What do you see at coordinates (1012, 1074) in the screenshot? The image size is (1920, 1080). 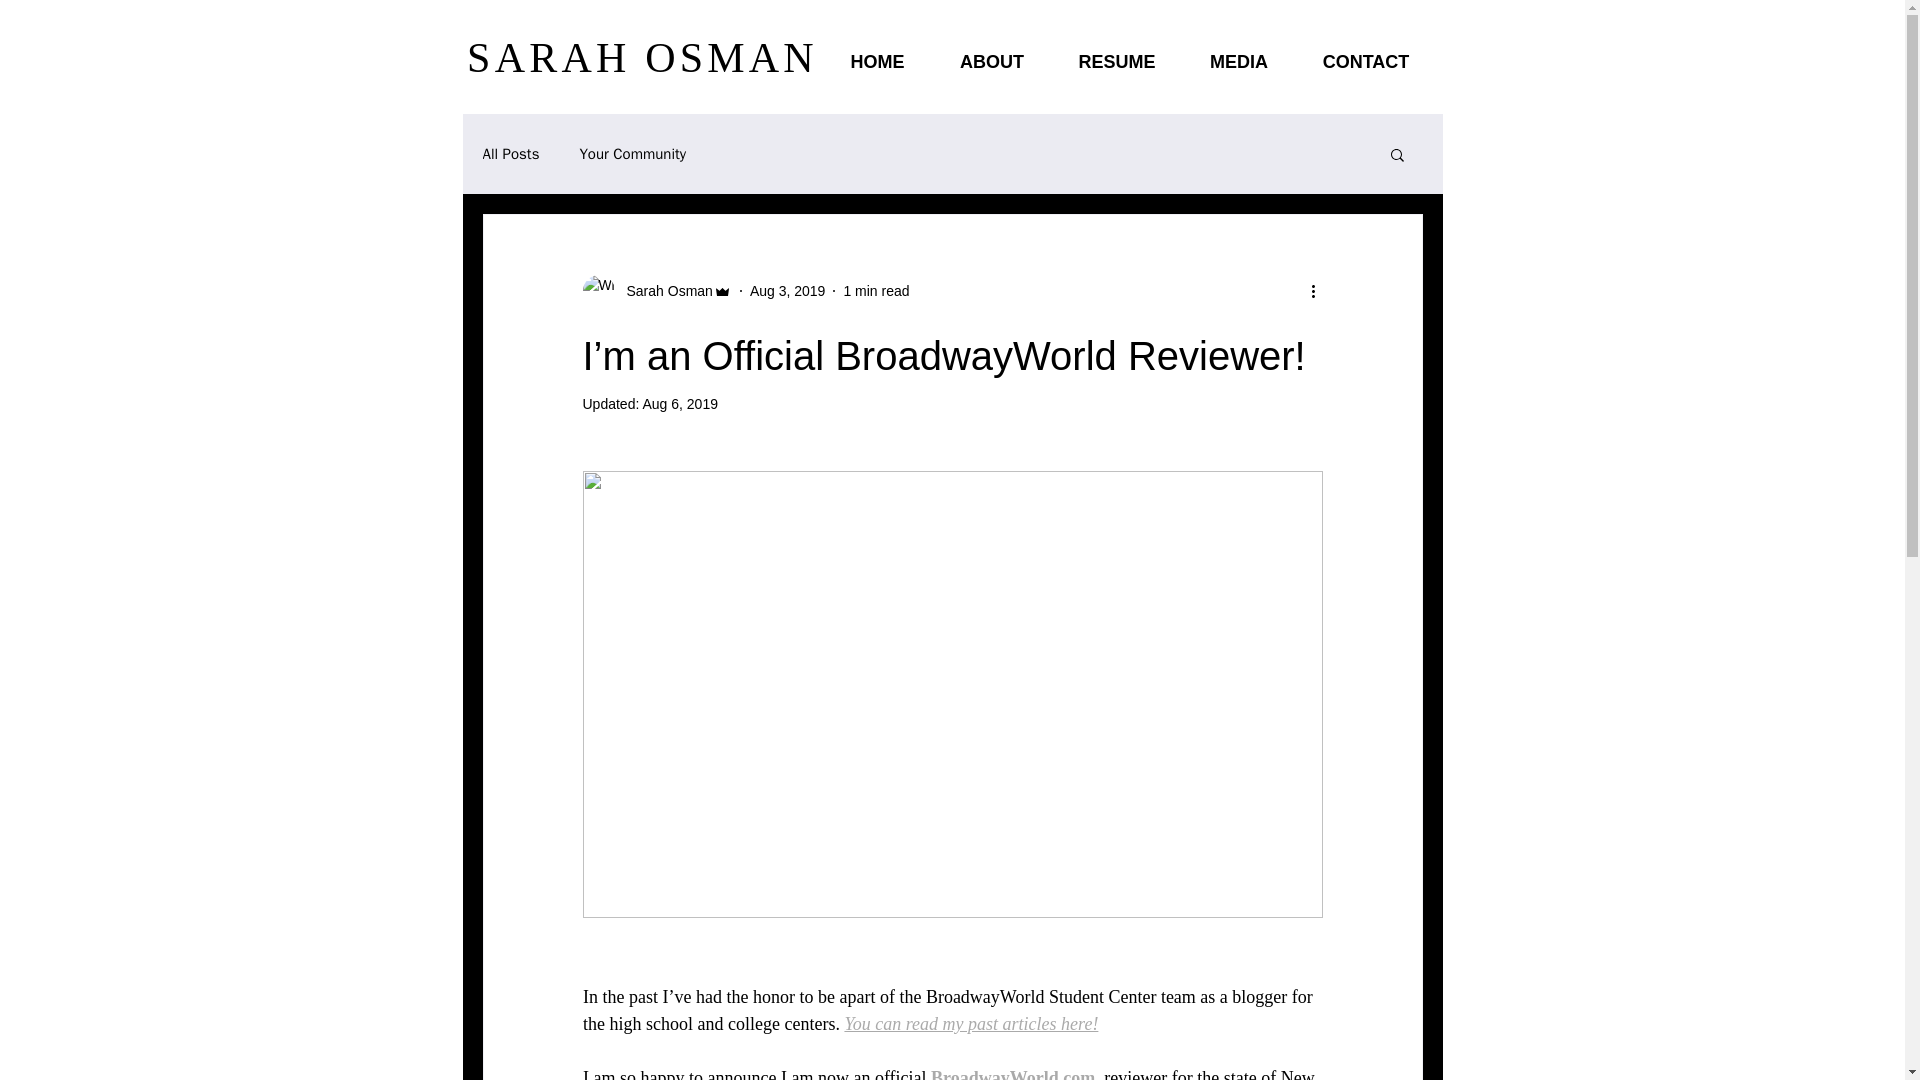 I see `BroadwayWorld.com` at bounding box center [1012, 1074].